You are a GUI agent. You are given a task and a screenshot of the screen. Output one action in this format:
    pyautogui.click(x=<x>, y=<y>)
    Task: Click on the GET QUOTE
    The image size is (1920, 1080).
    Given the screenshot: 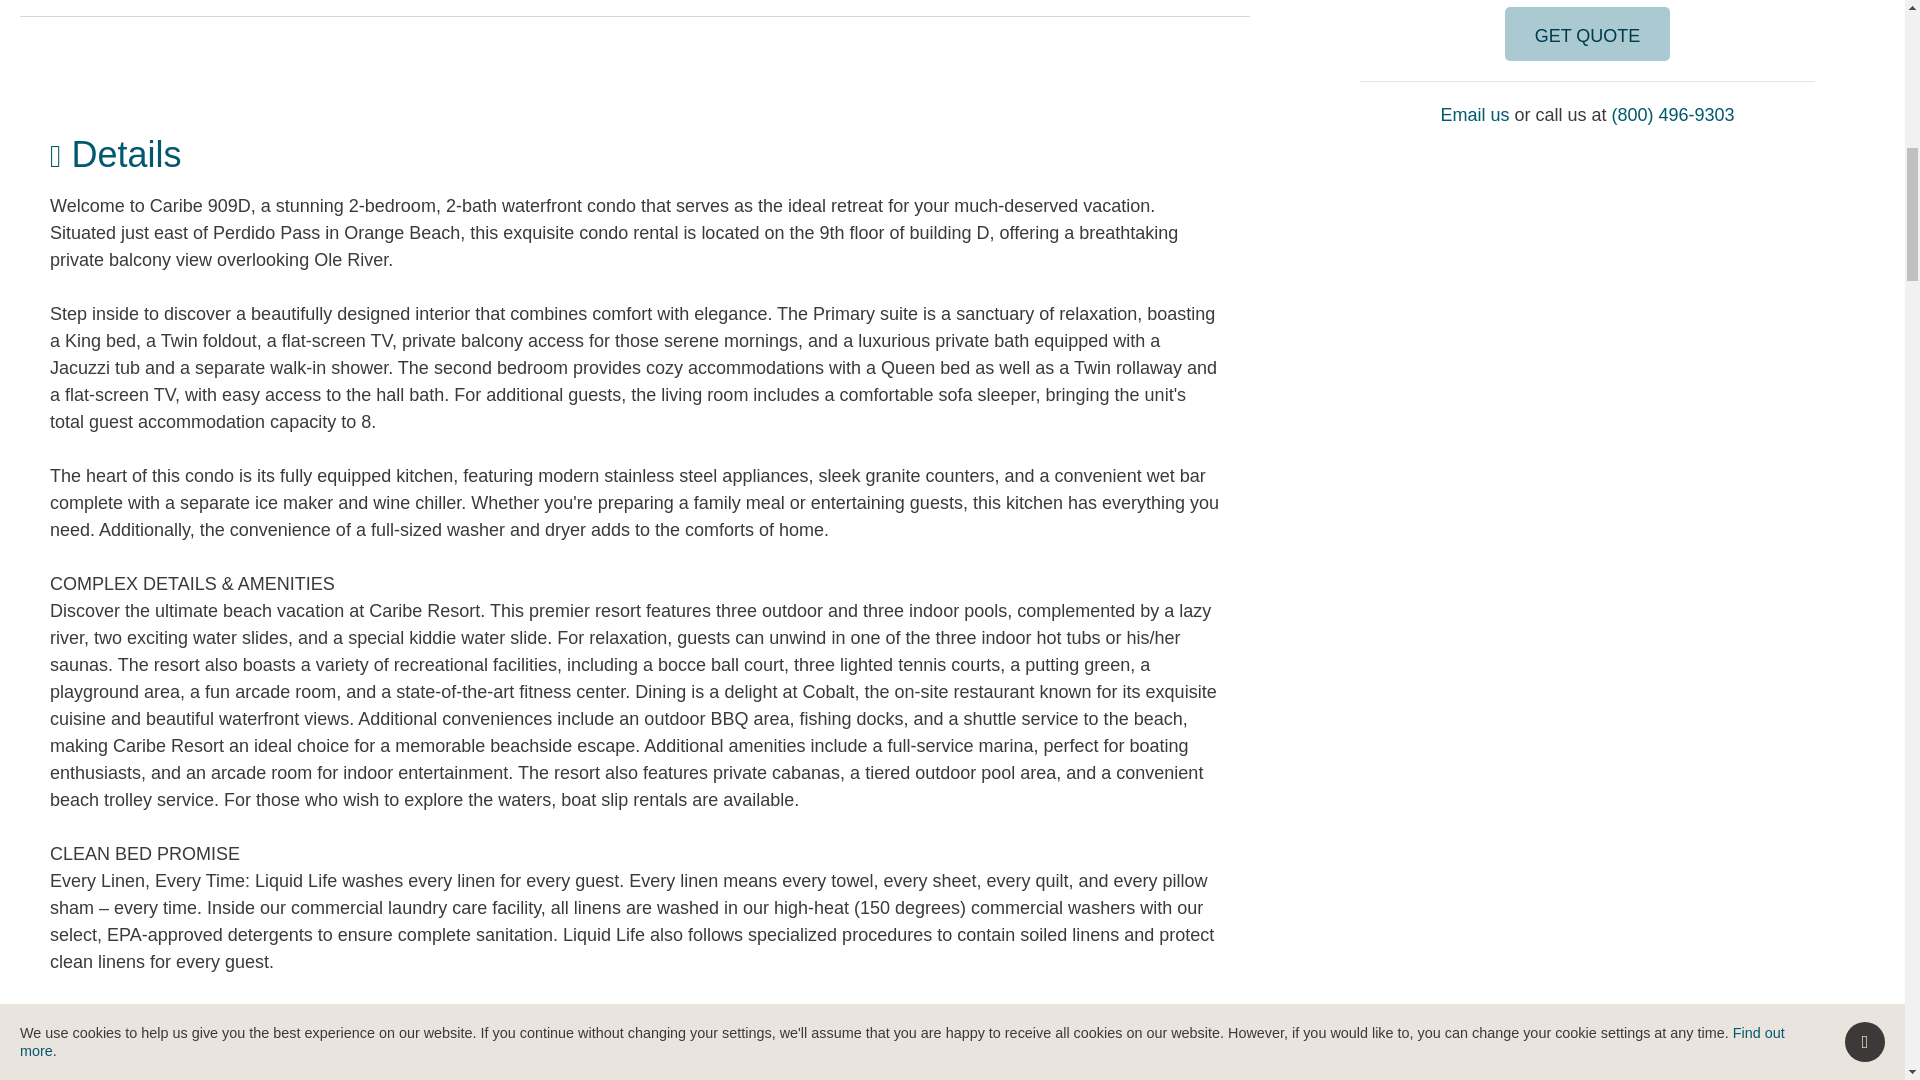 What is the action you would take?
    pyautogui.click(x=1588, y=33)
    